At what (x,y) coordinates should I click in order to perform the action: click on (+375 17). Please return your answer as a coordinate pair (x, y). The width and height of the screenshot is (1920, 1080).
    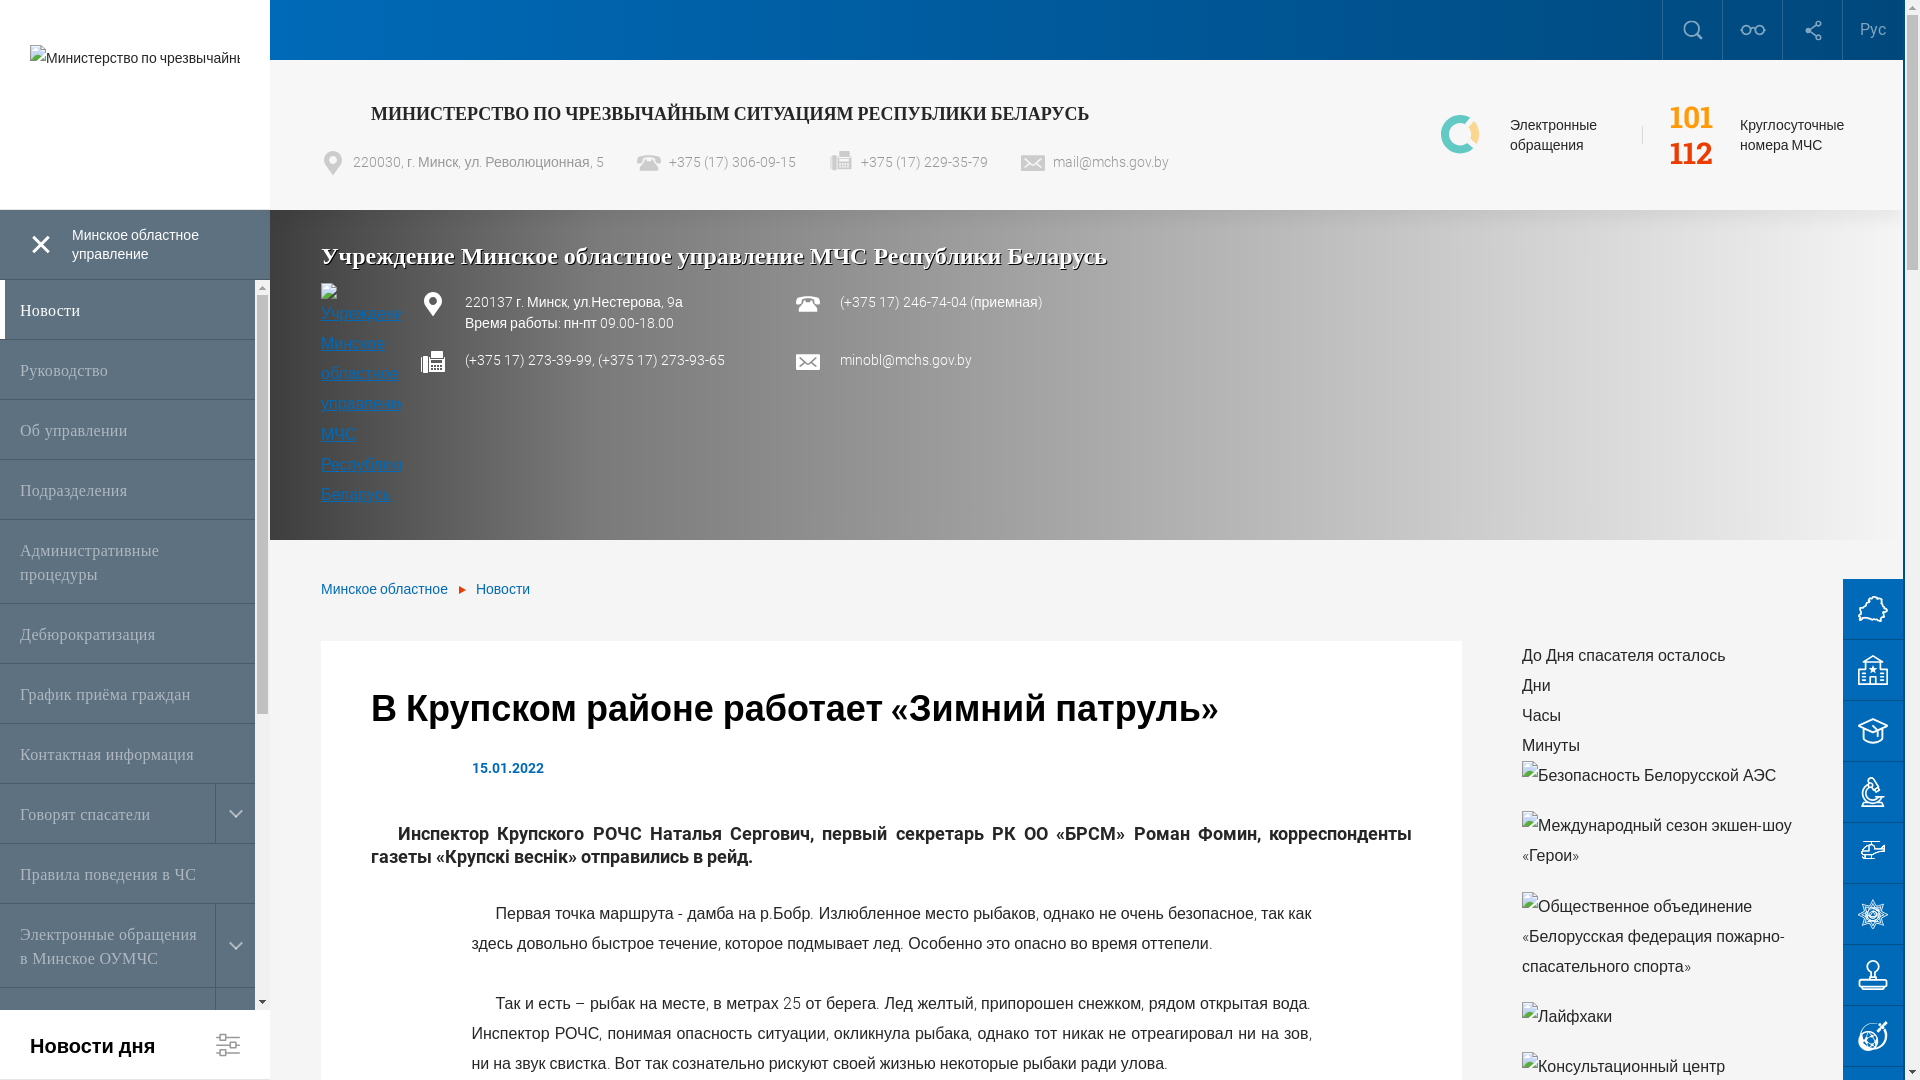
    Looking at the image, I should click on (872, 302).